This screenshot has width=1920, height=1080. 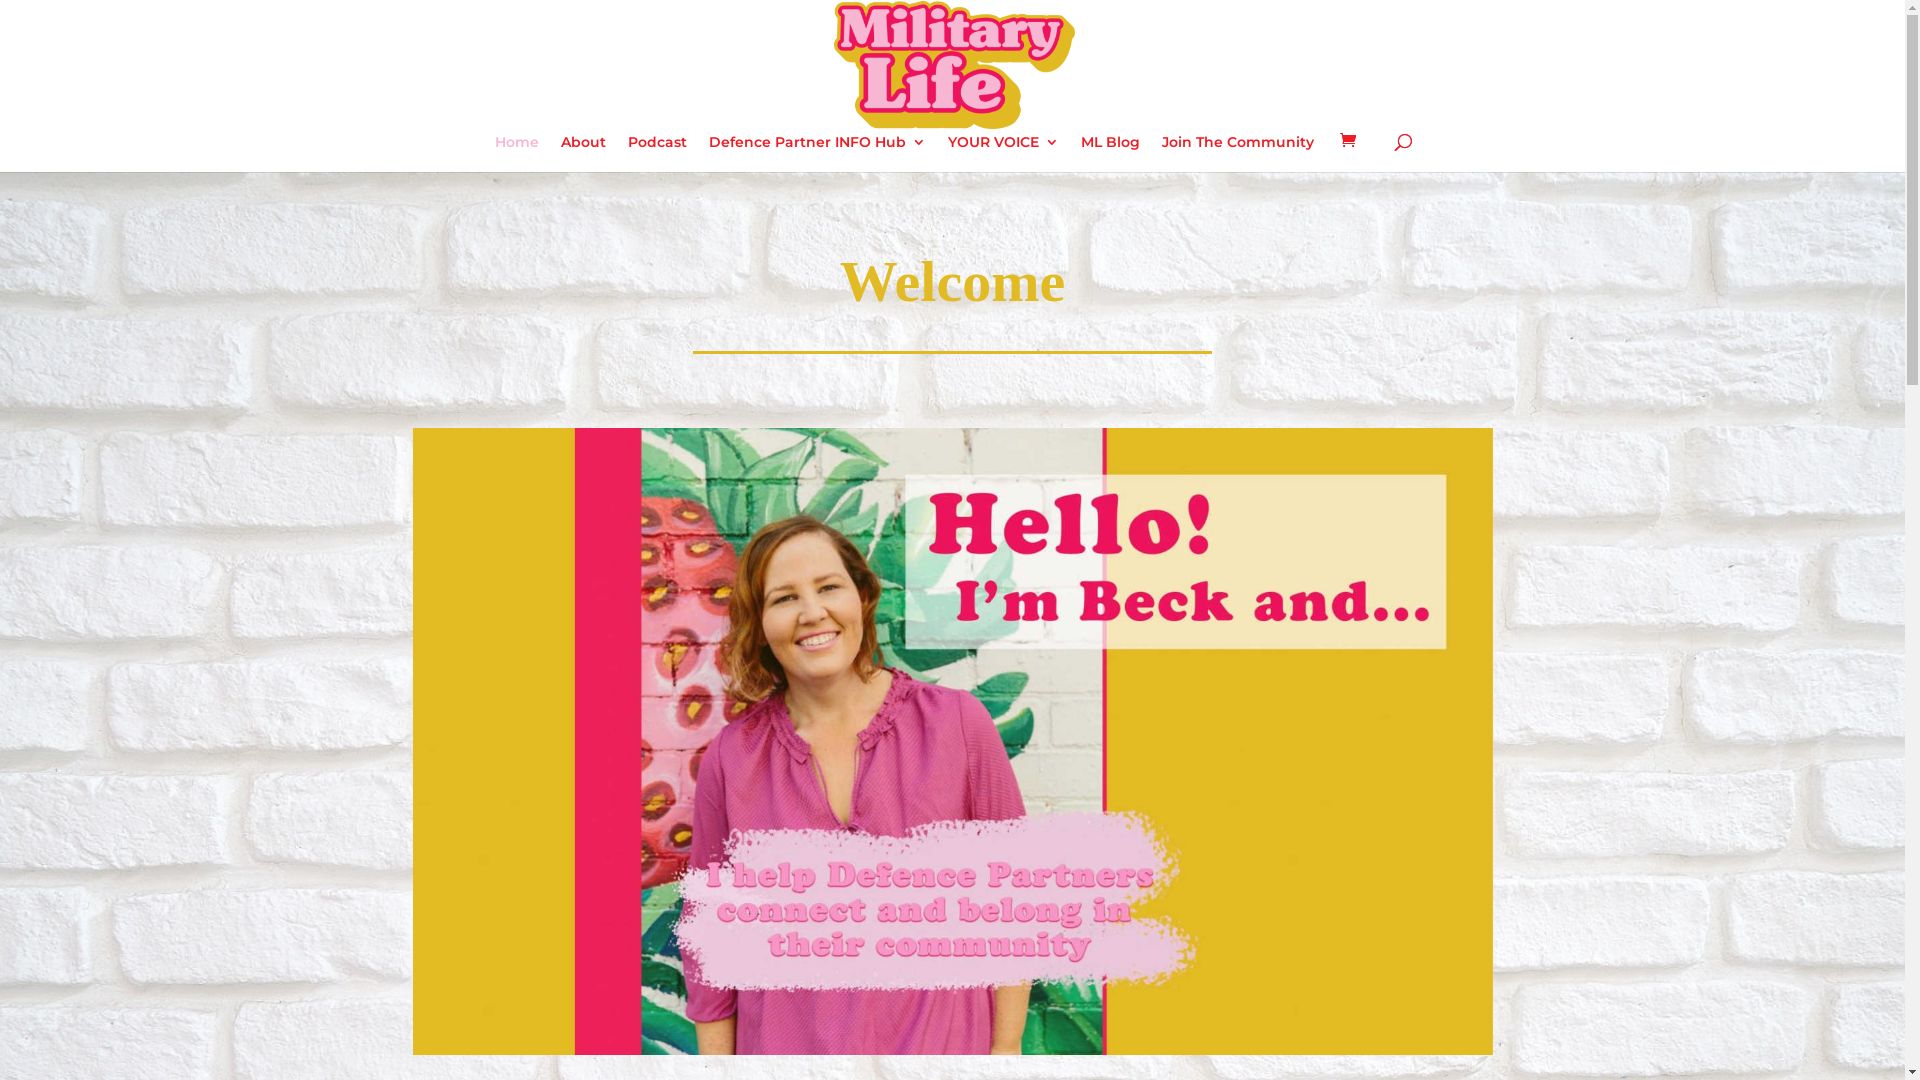 I want to click on About, so click(x=584, y=154).